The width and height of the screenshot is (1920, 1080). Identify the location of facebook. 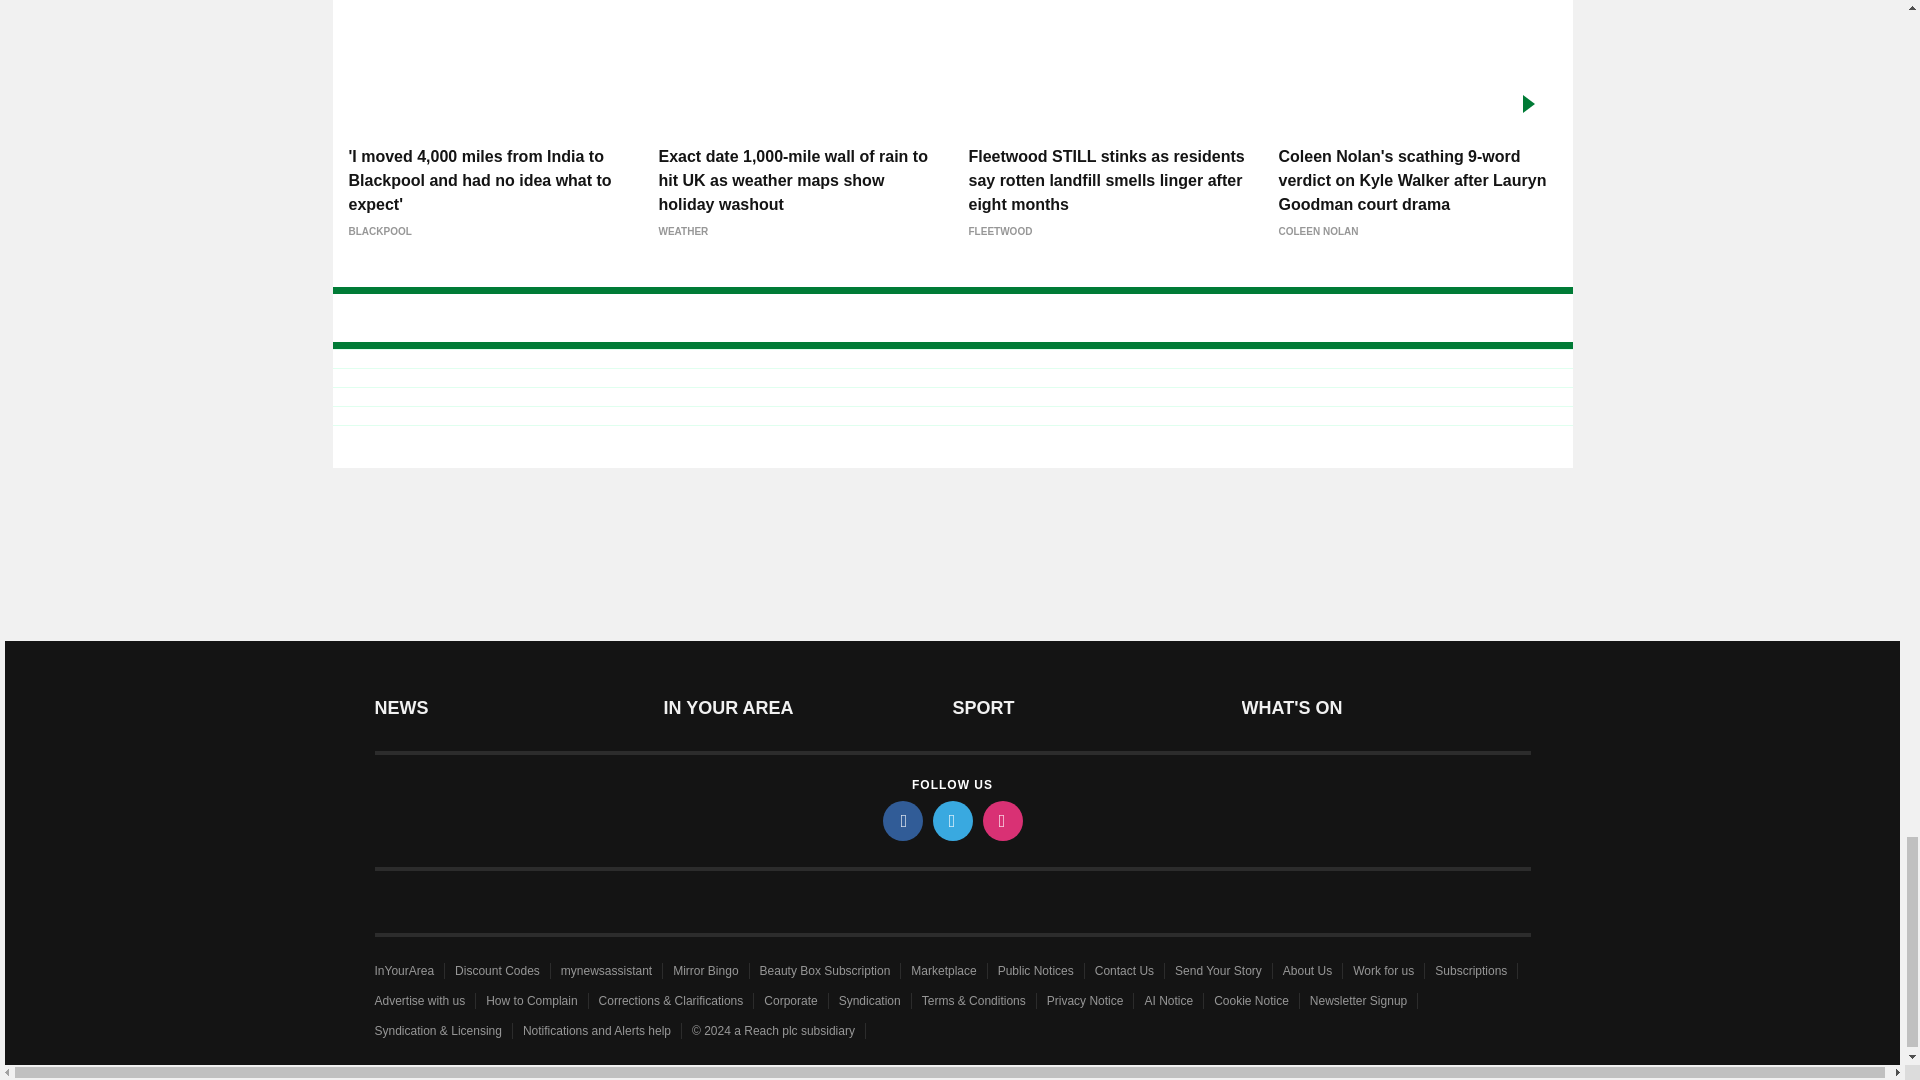
(901, 821).